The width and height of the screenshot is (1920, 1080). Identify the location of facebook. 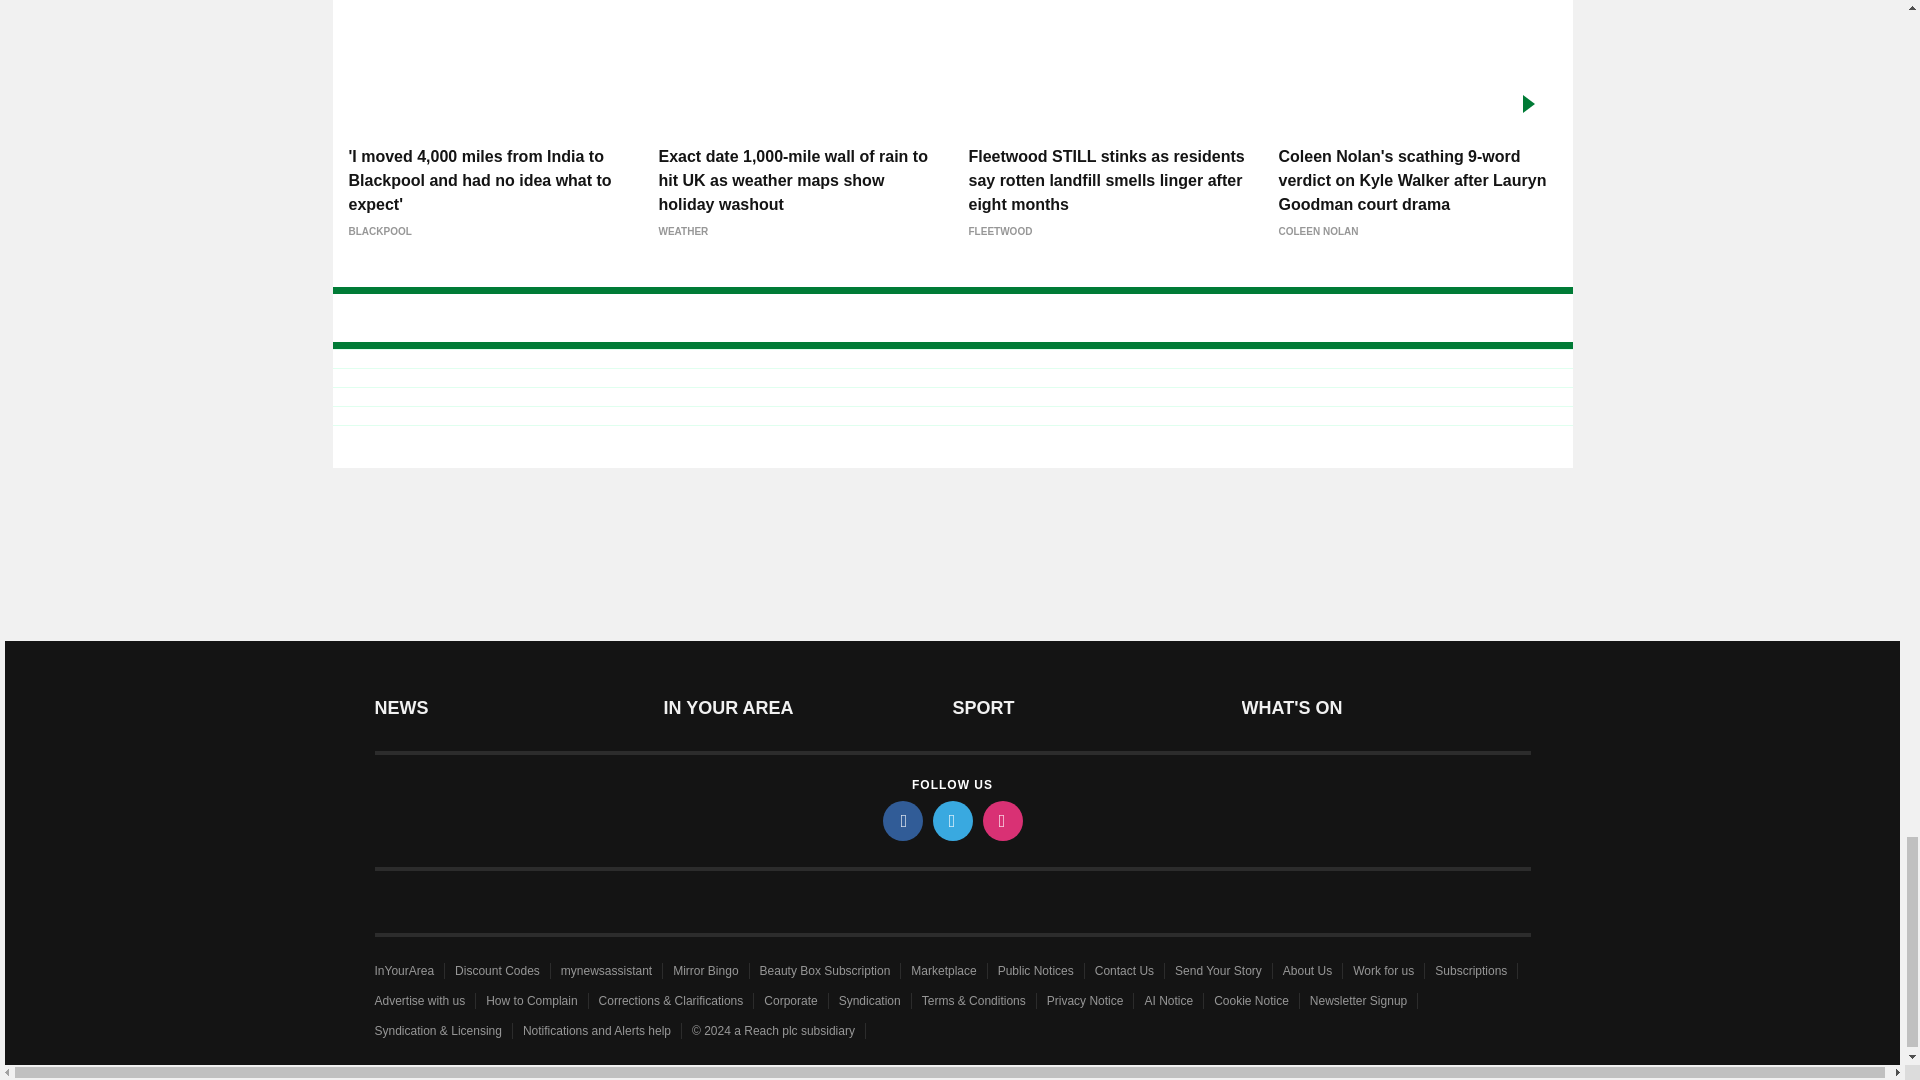
(901, 821).